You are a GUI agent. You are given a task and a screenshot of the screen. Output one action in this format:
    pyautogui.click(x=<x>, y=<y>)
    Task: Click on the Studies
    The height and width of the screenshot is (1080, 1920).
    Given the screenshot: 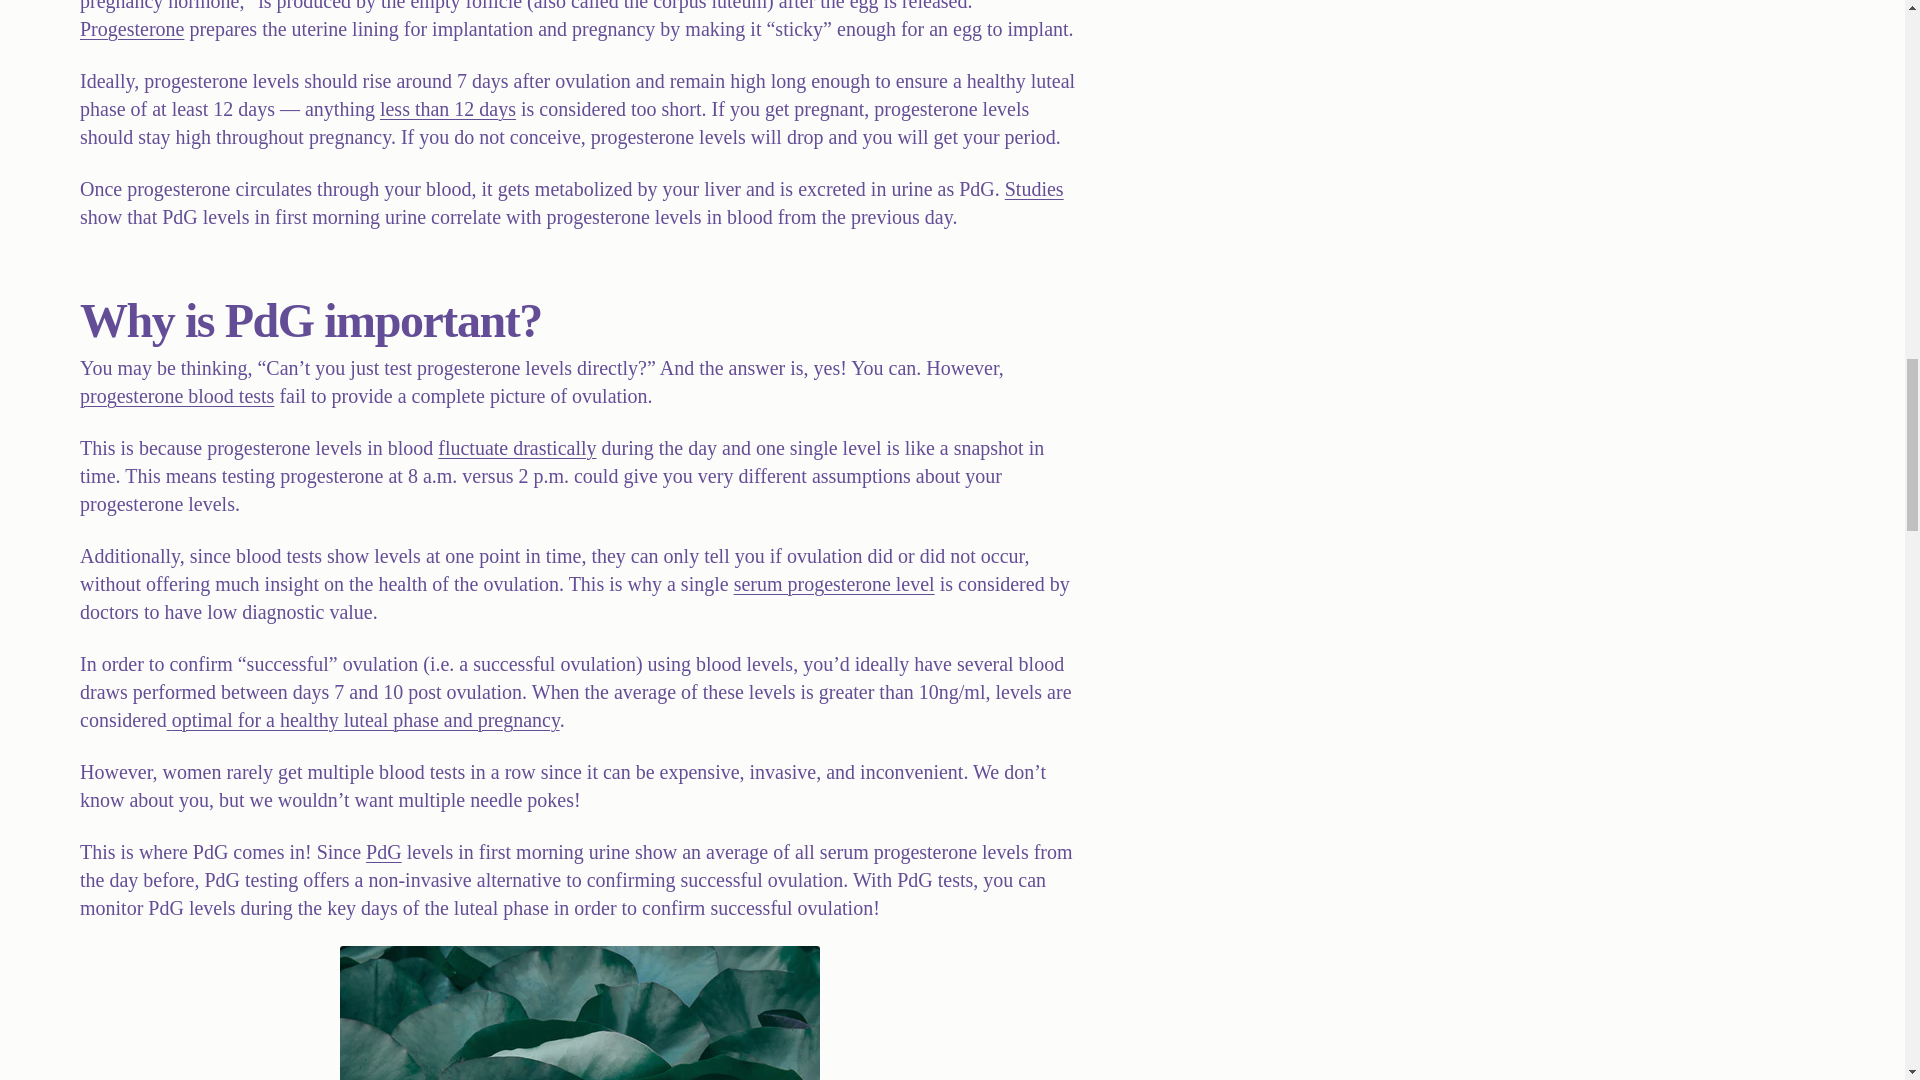 What is the action you would take?
    pyautogui.click(x=1034, y=188)
    